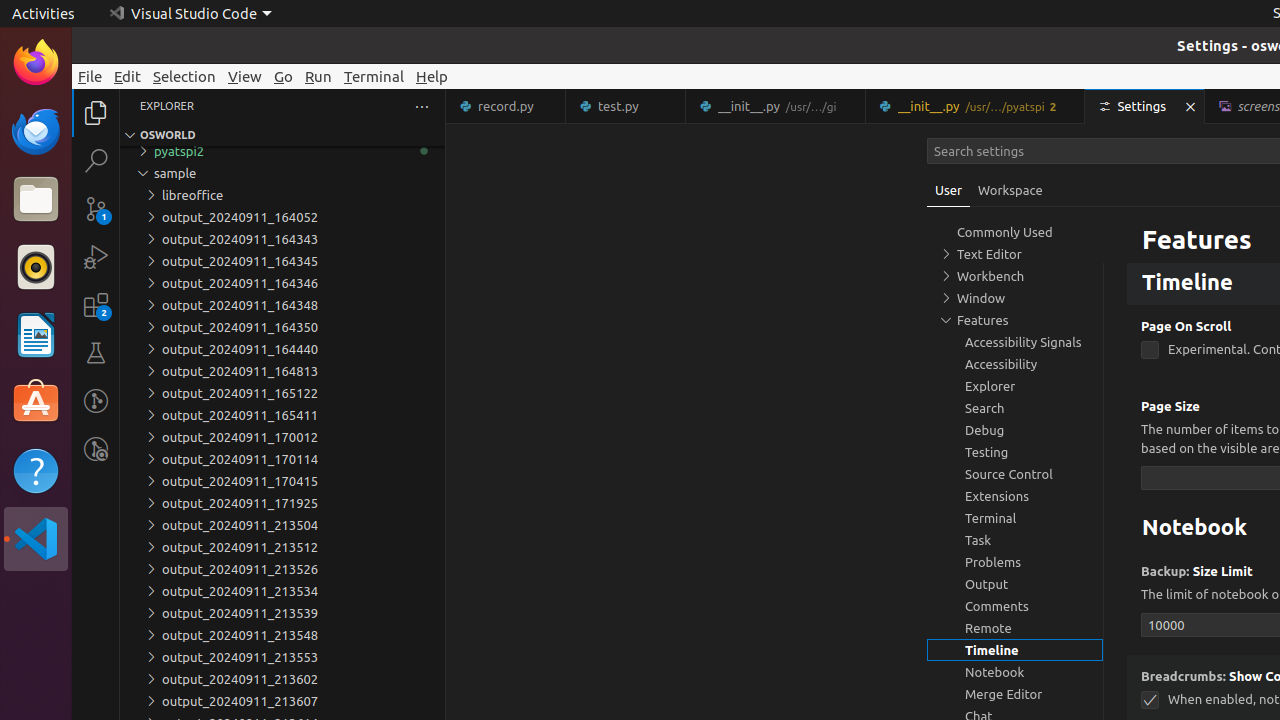 This screenshot has height=720, width=1280. What do you see at coordinates (282, 701) in the screenshot?
I see `output_20240911_213607` at bounding box center [282, 701].